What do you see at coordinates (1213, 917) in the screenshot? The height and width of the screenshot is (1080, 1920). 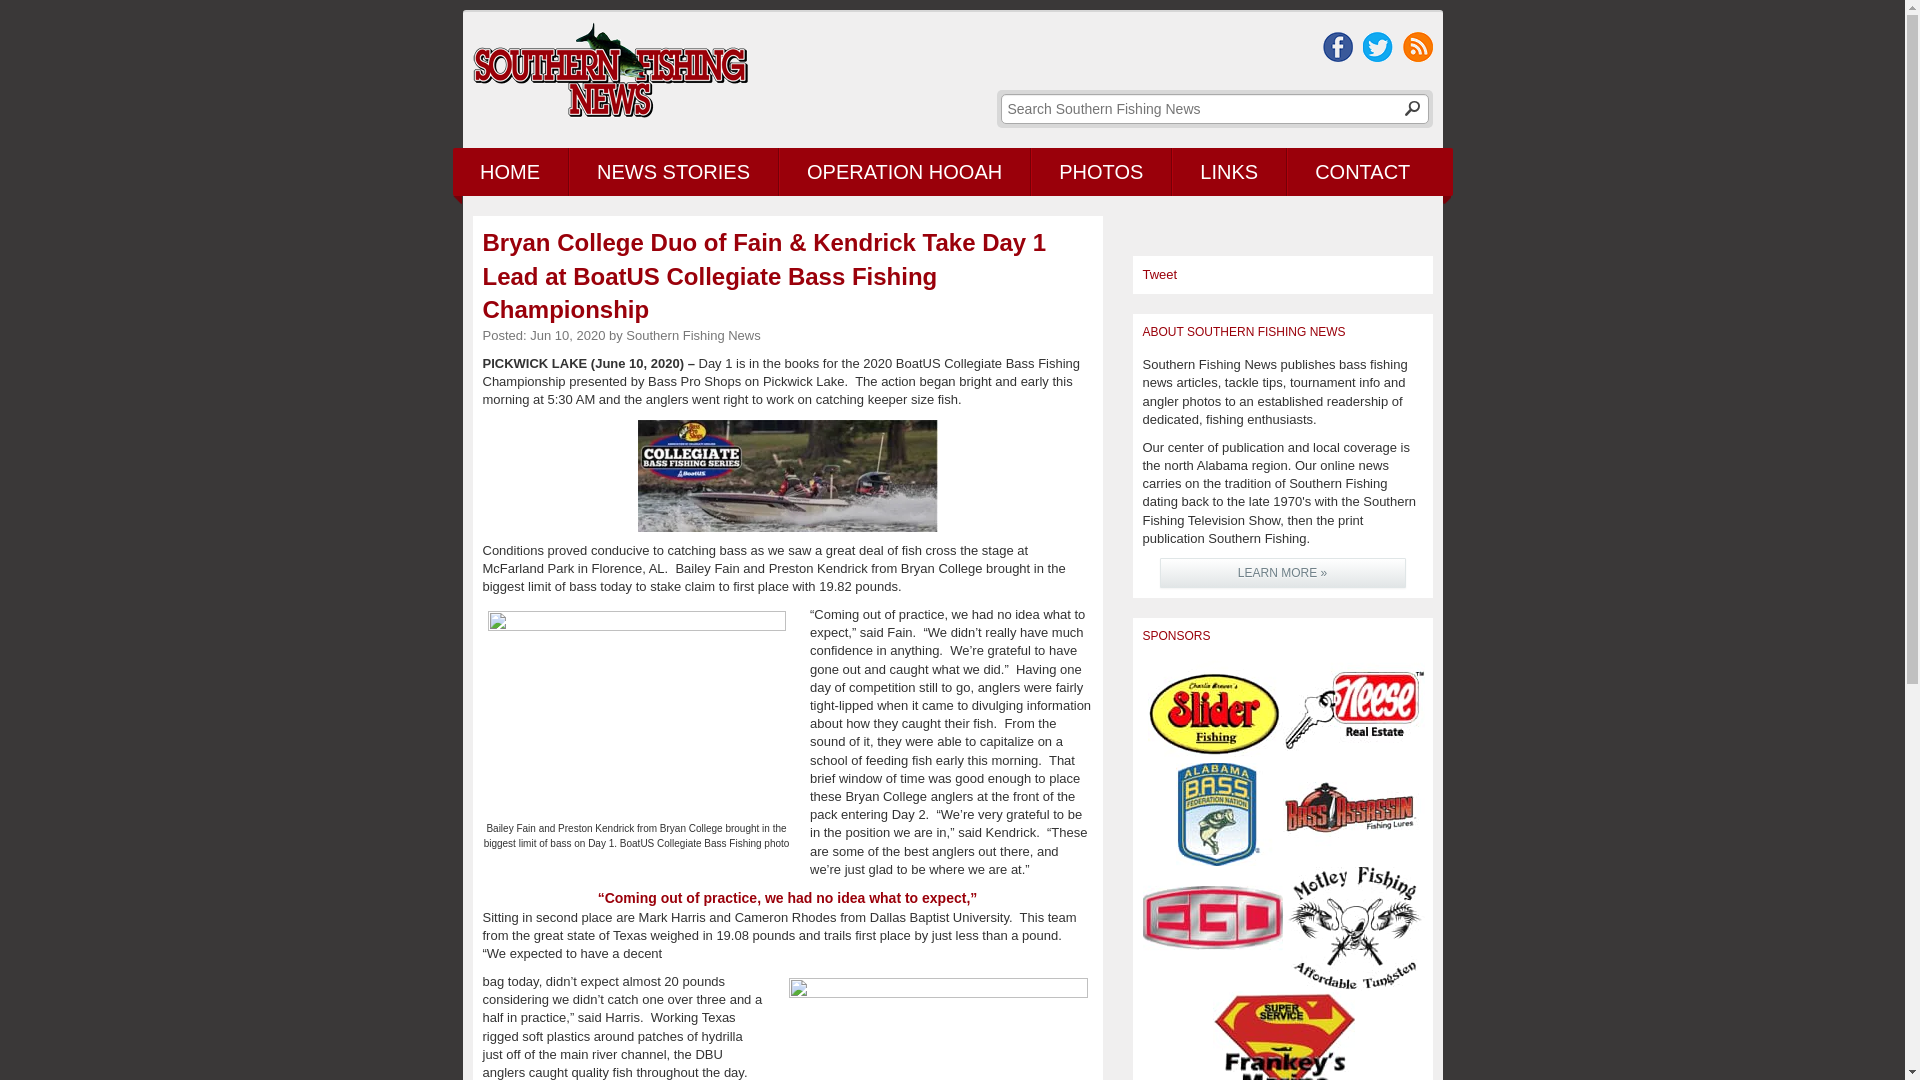 I see `EGO Fishing` at bounding box center [1213, 917].